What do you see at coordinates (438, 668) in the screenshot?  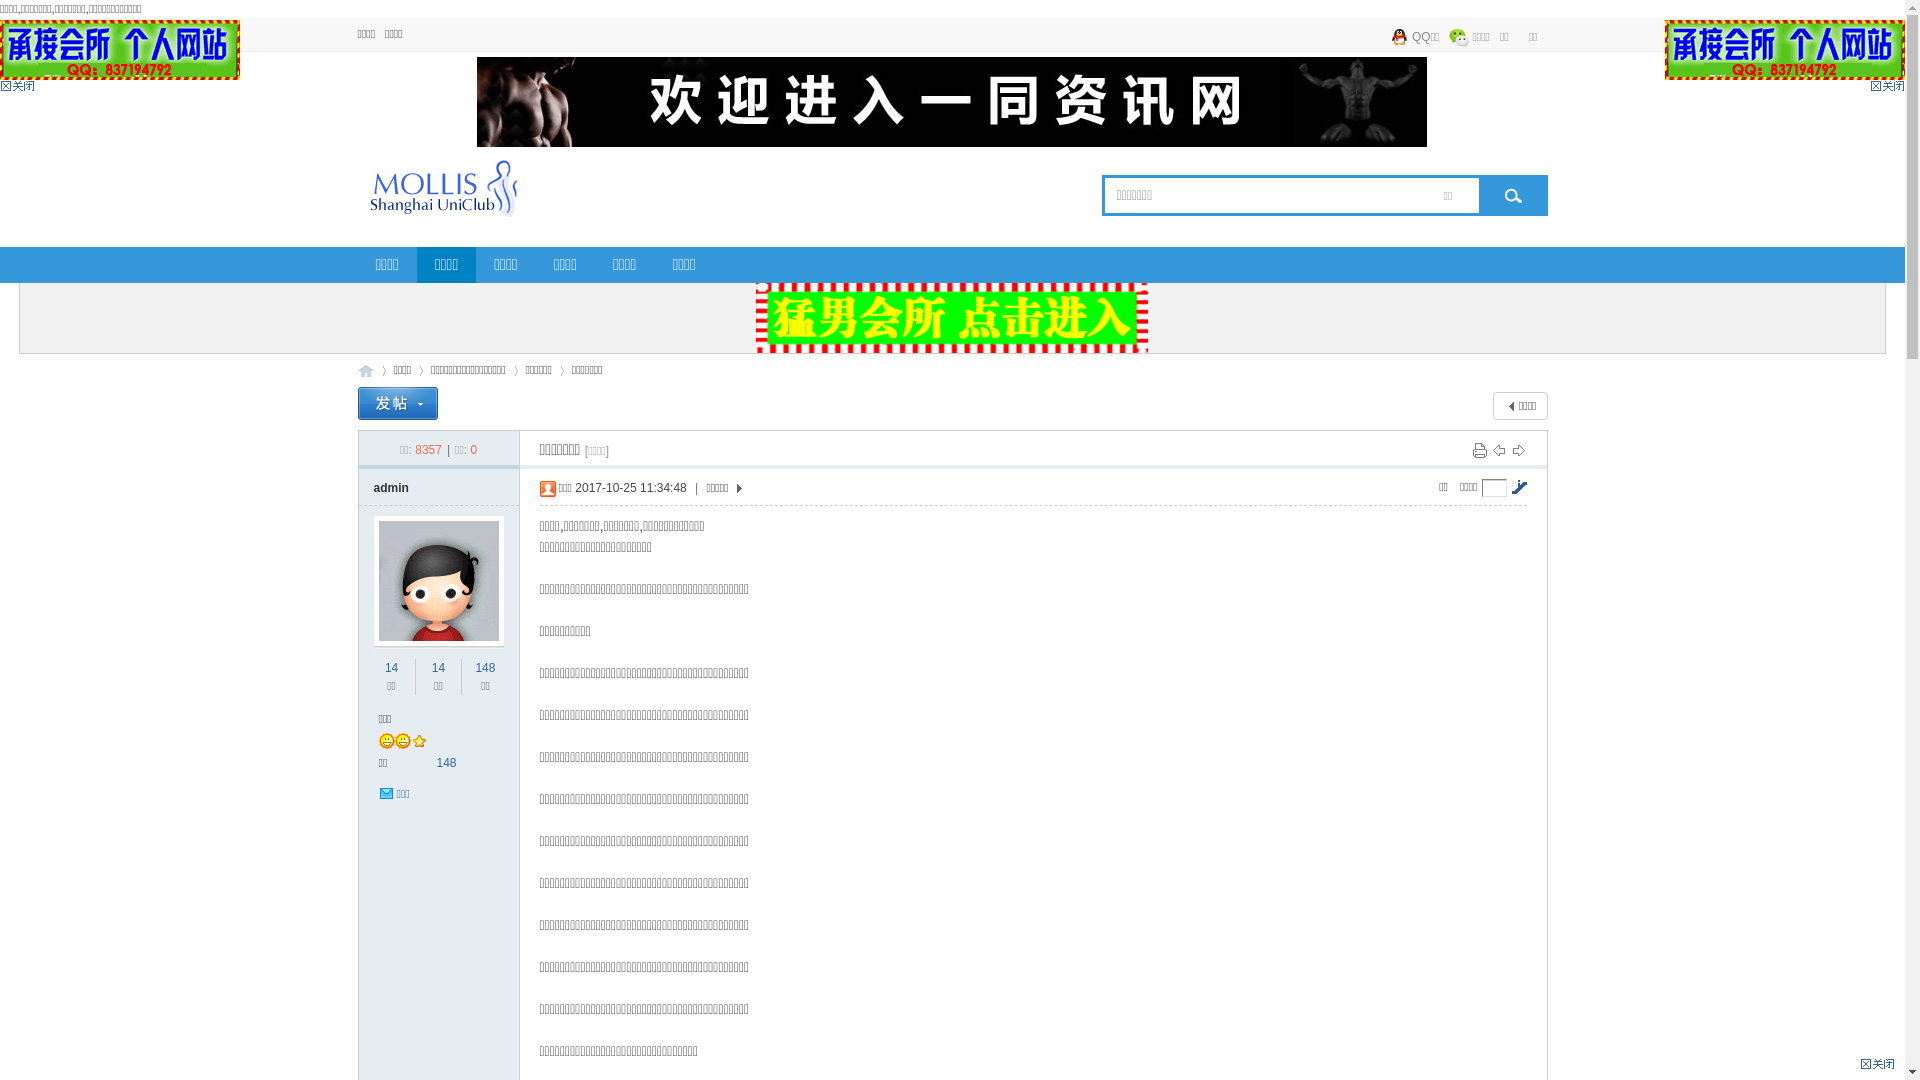 I see `14` at bounding box center [438, 668].